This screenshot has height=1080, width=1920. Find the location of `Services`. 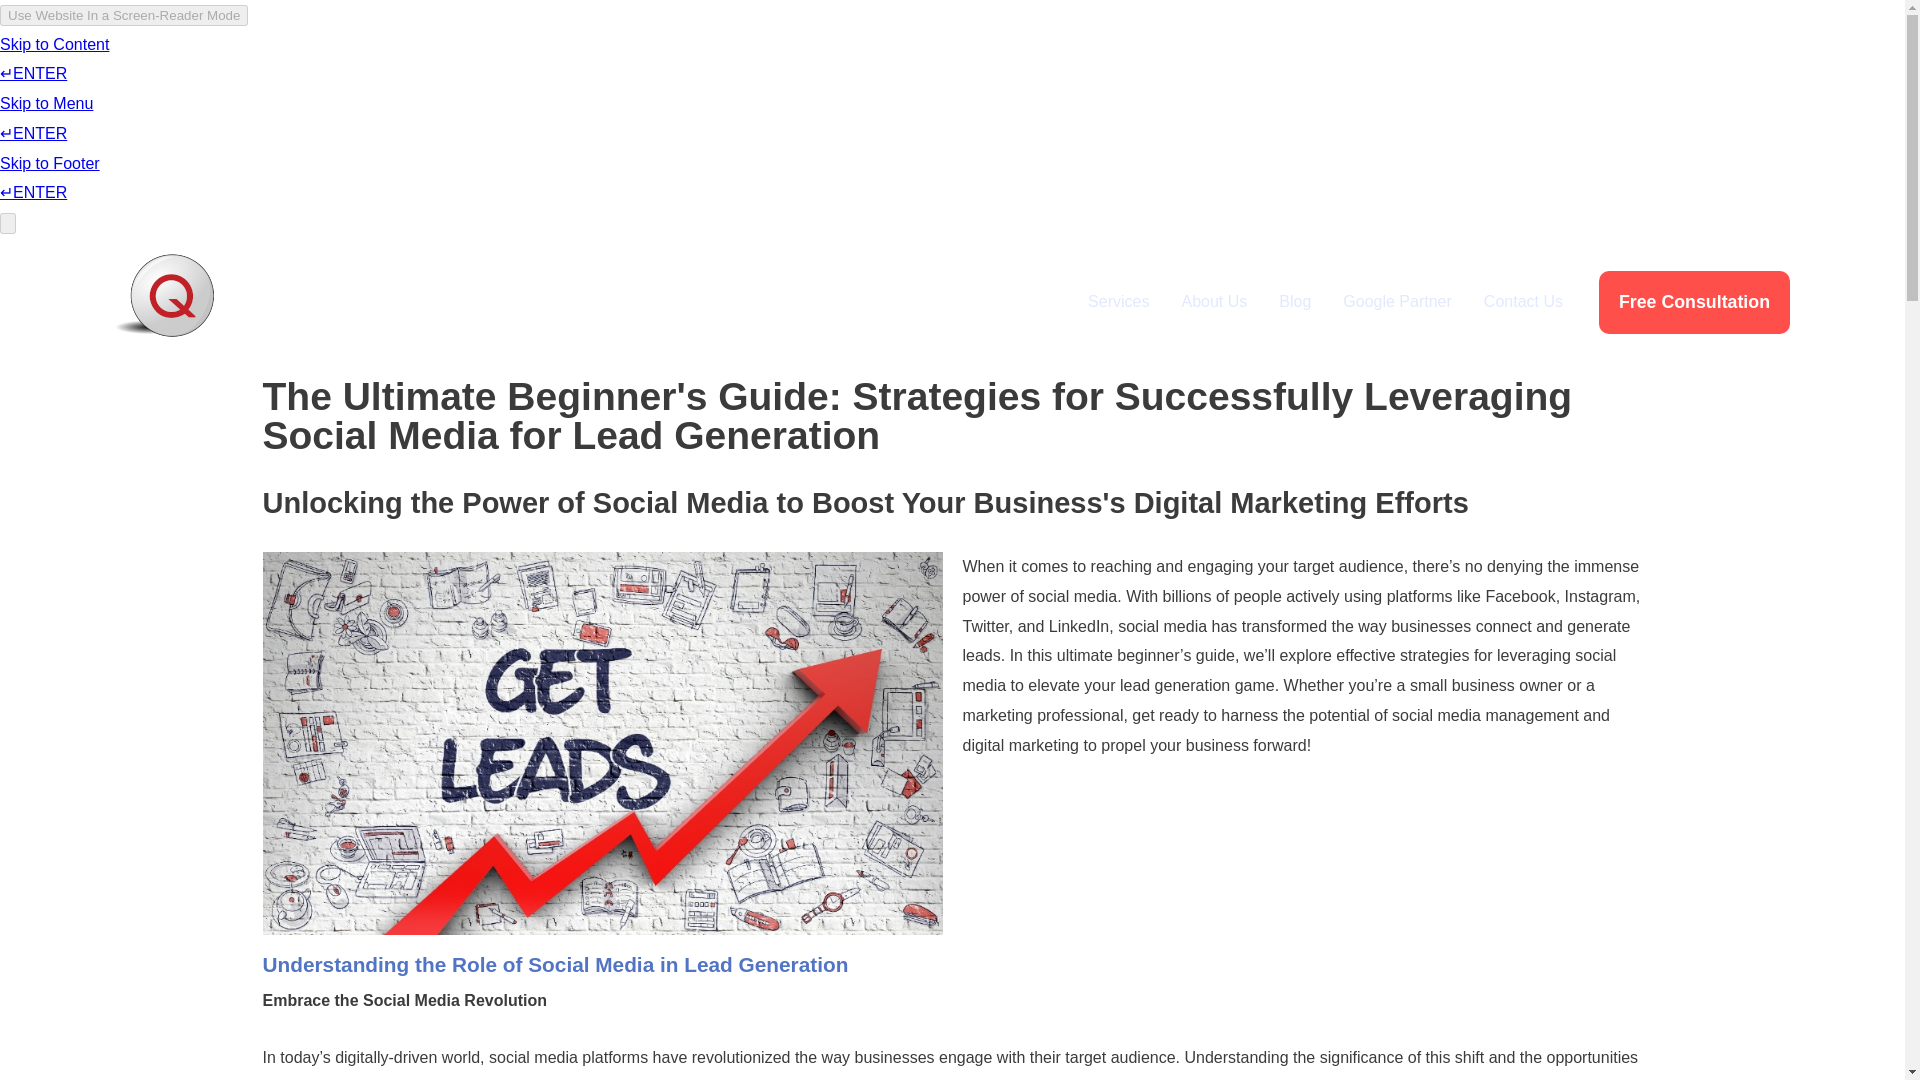

Services is located at coordinates (1118, 302).